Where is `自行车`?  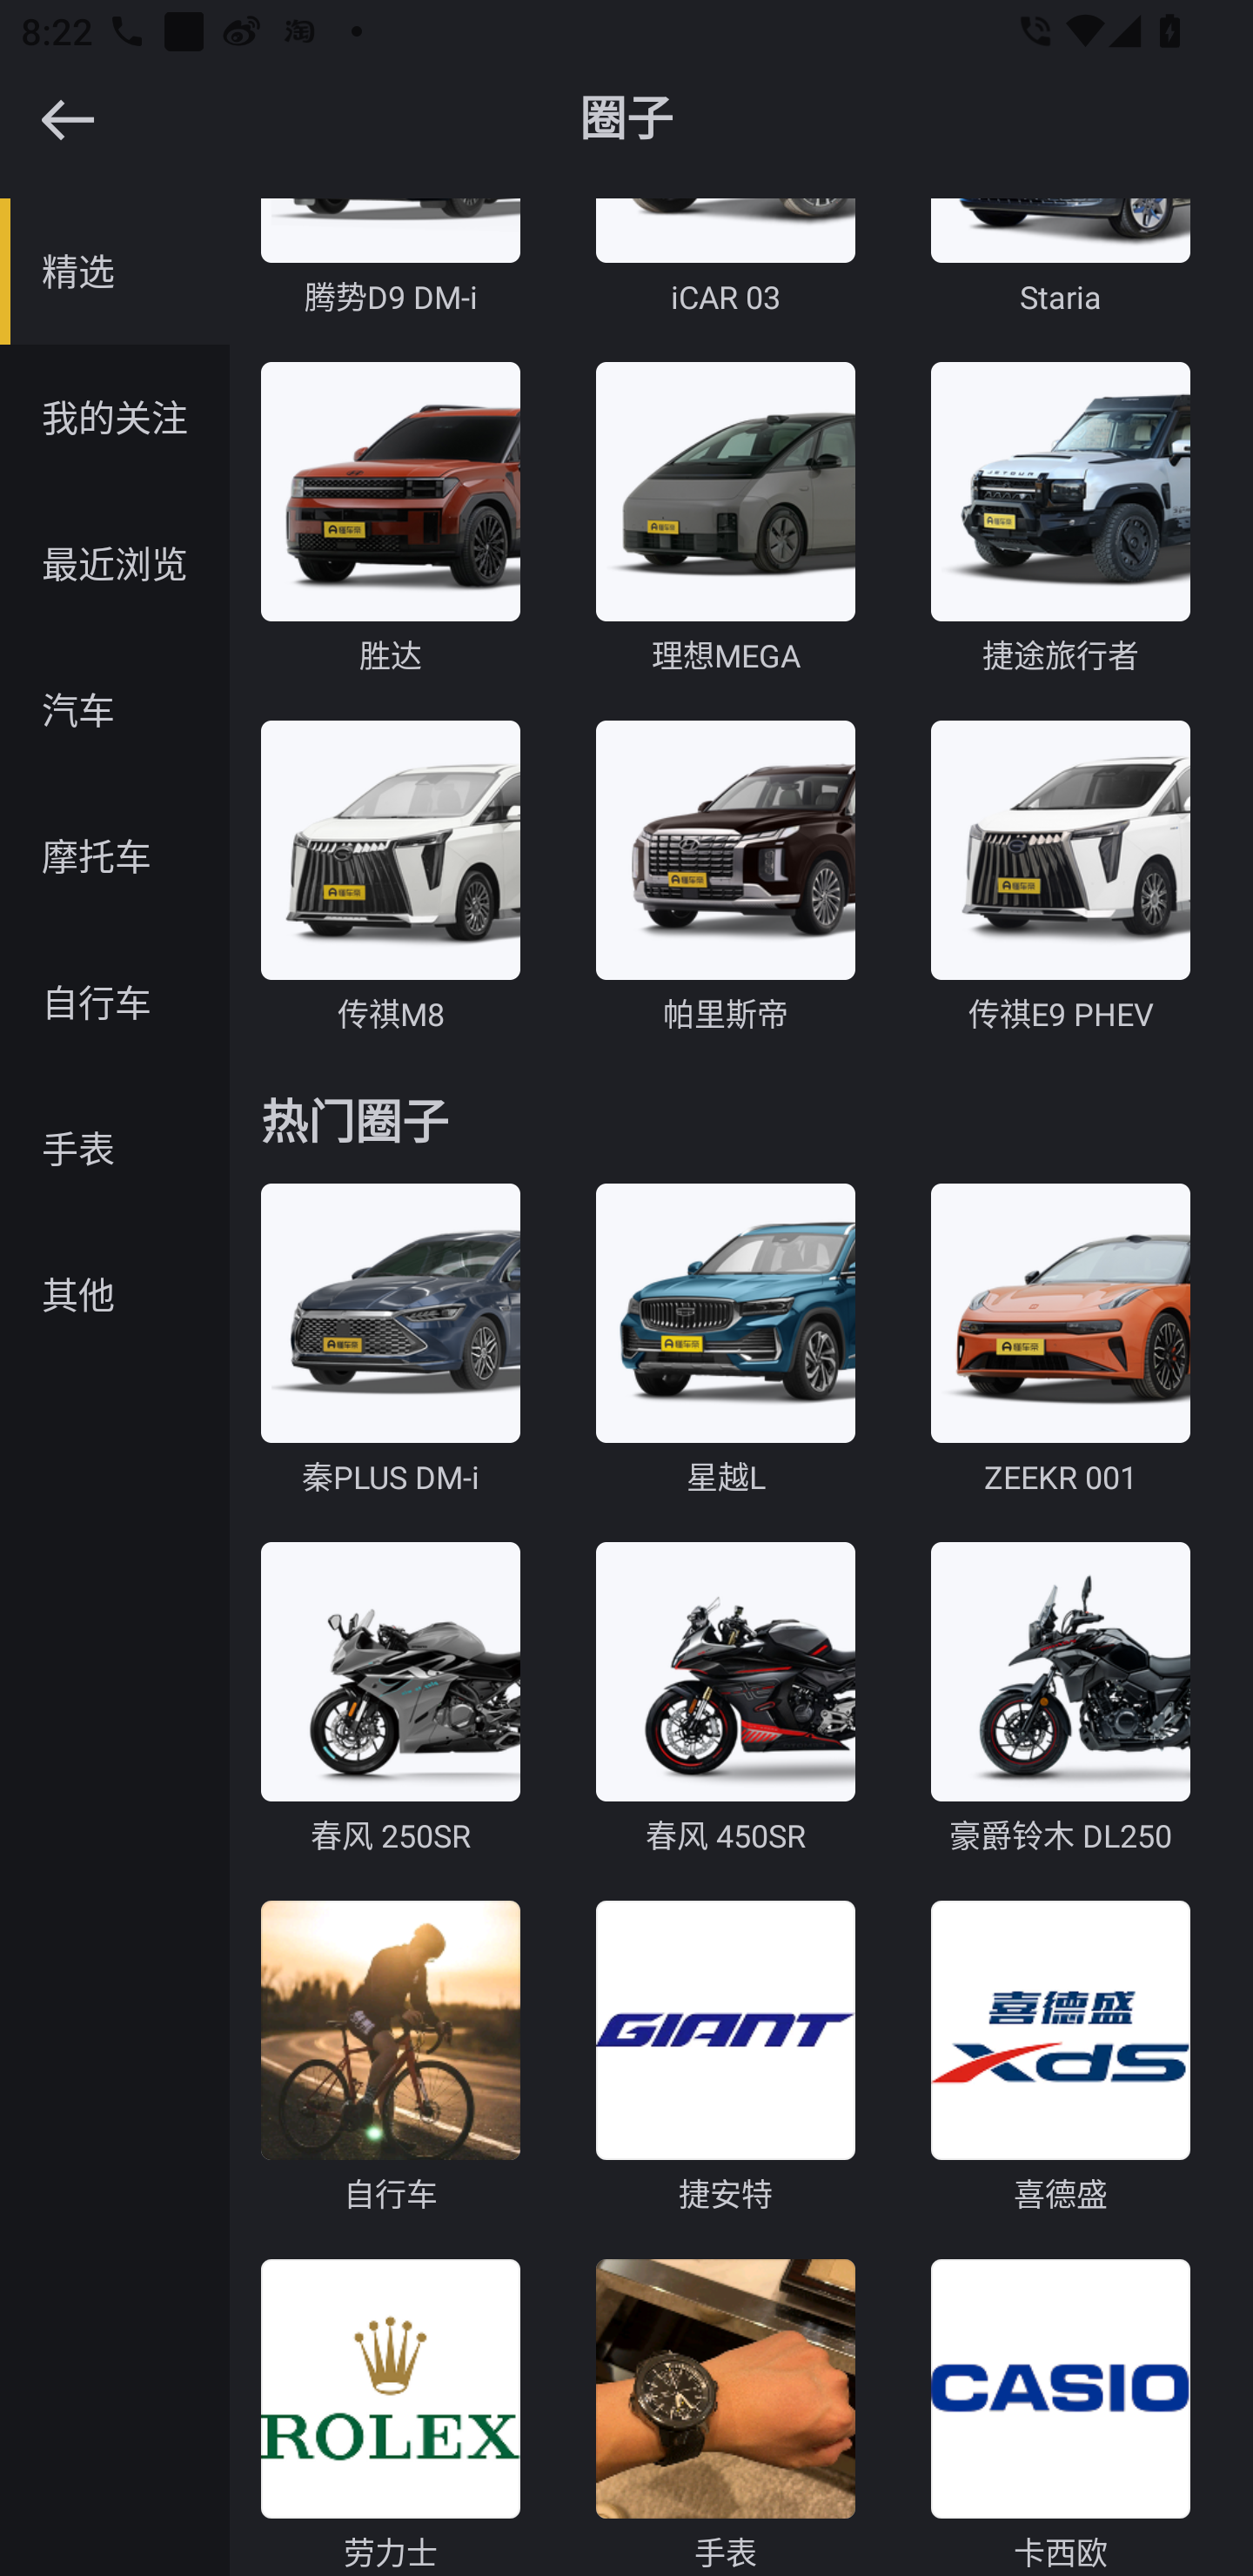
自行车 is located at coordinates (390, 2059).